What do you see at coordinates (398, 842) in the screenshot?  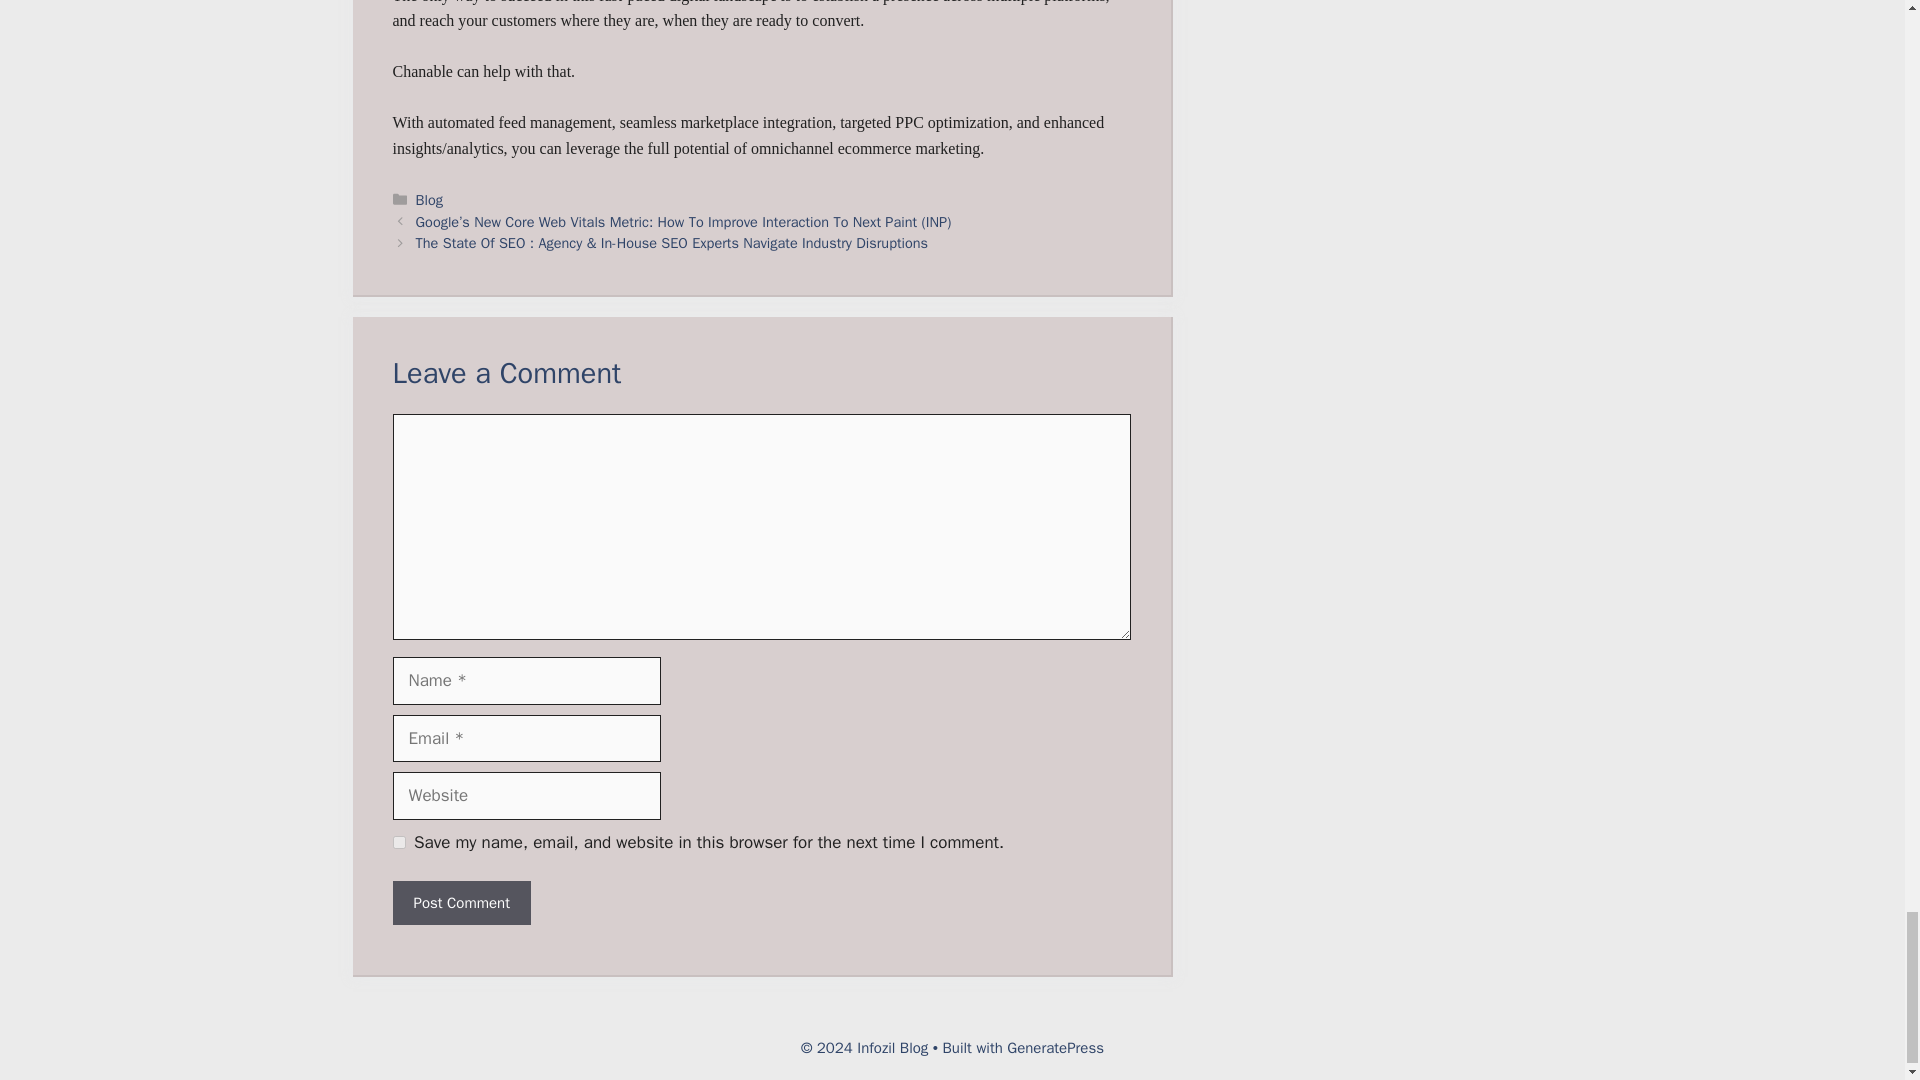 I see `yes` at bounding box center [398, 842].